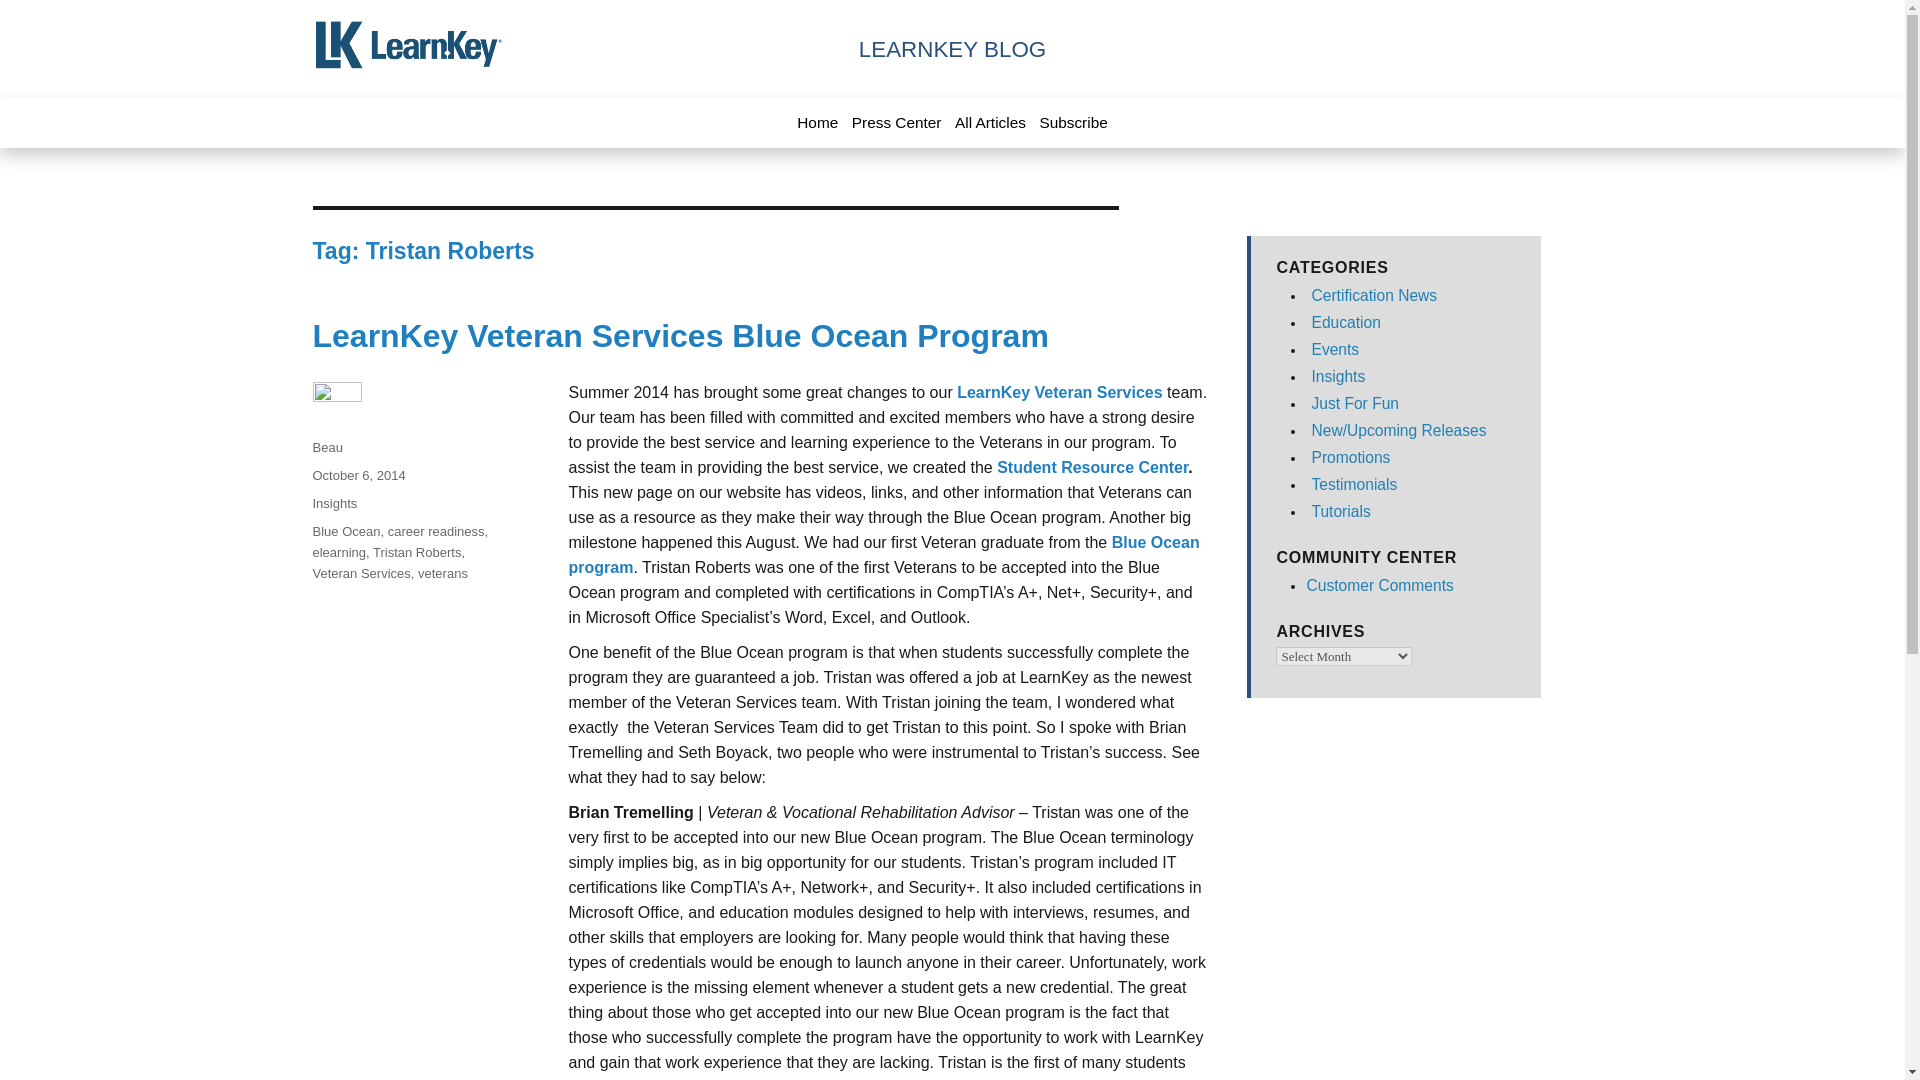 This screenshot has width=1920, height=1080. I want to click on Insights, so click(1338, 376).